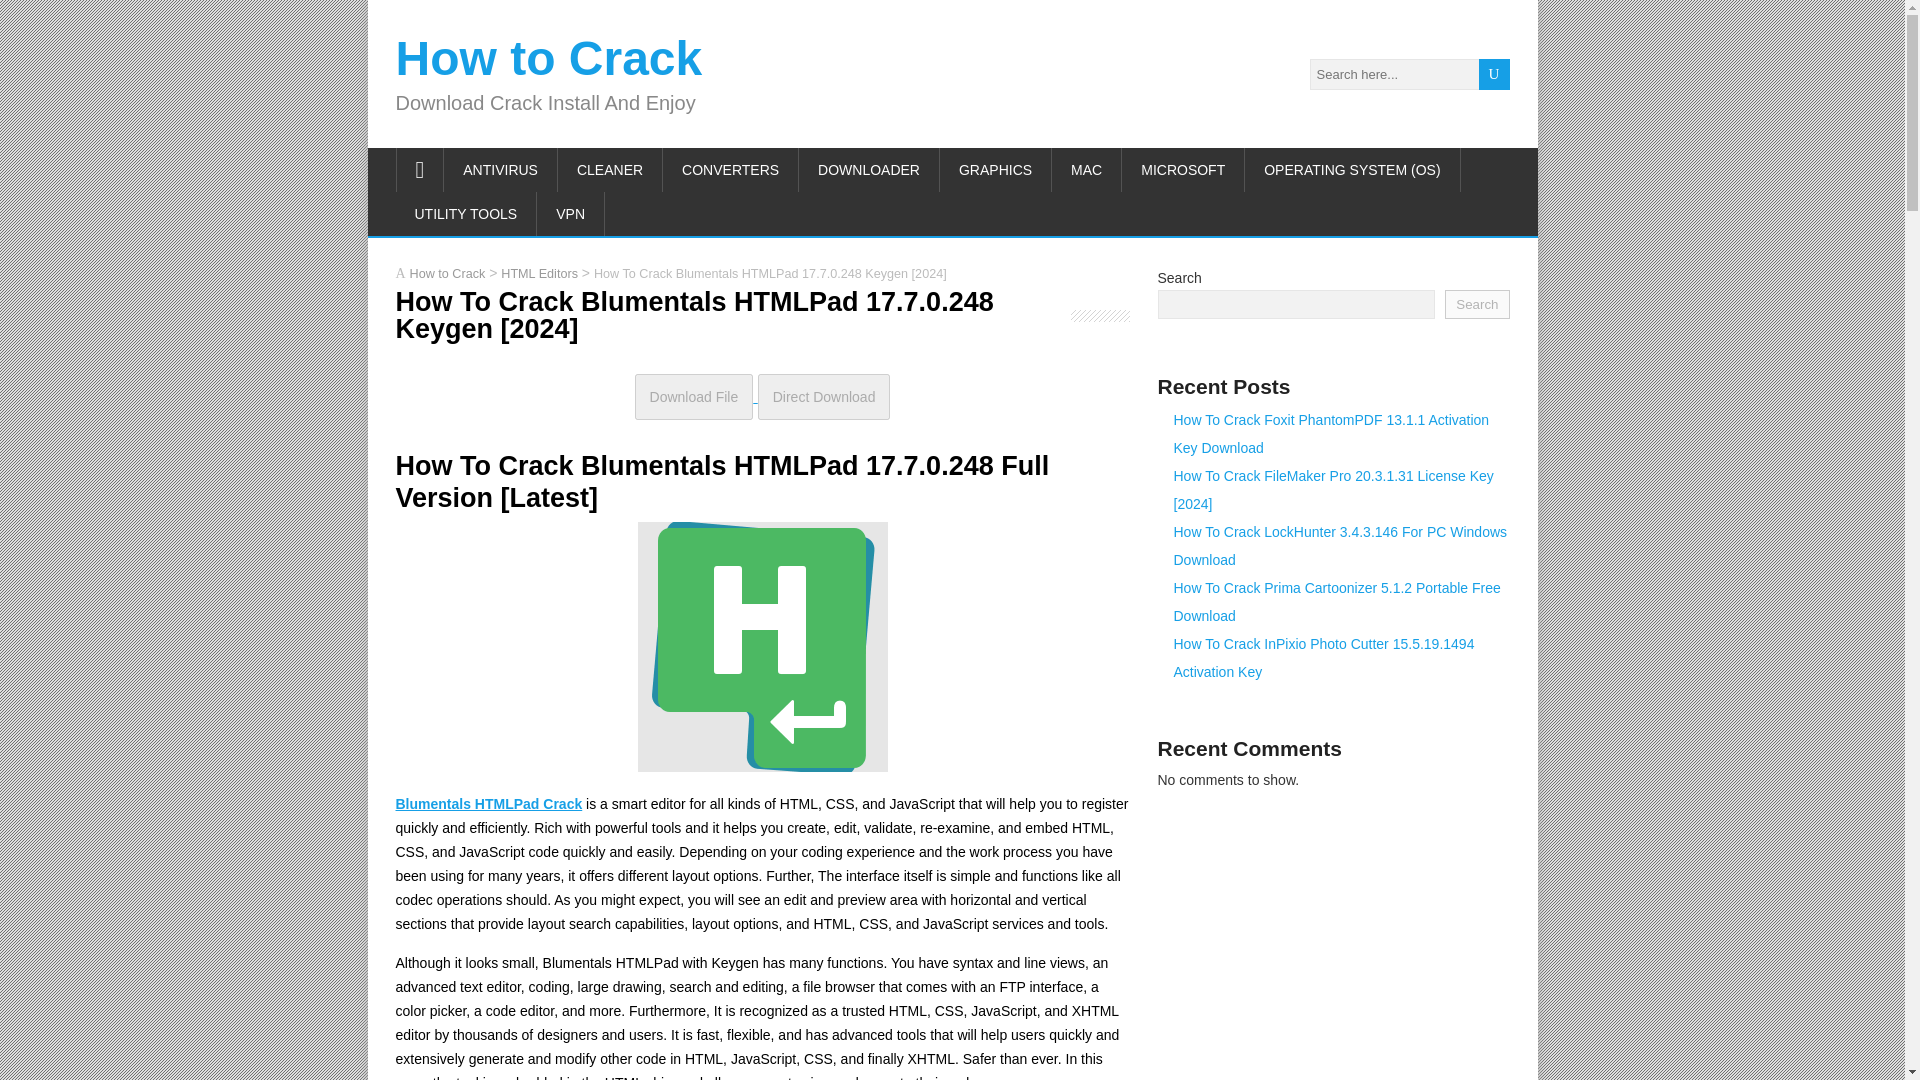 The width and height of the screenshot is (1920, 1080). What do you see at coordinates (539, 272) in the screenshot?
I see `Go to the HTML Editors Category archives.` at bounding box center [539, 272].